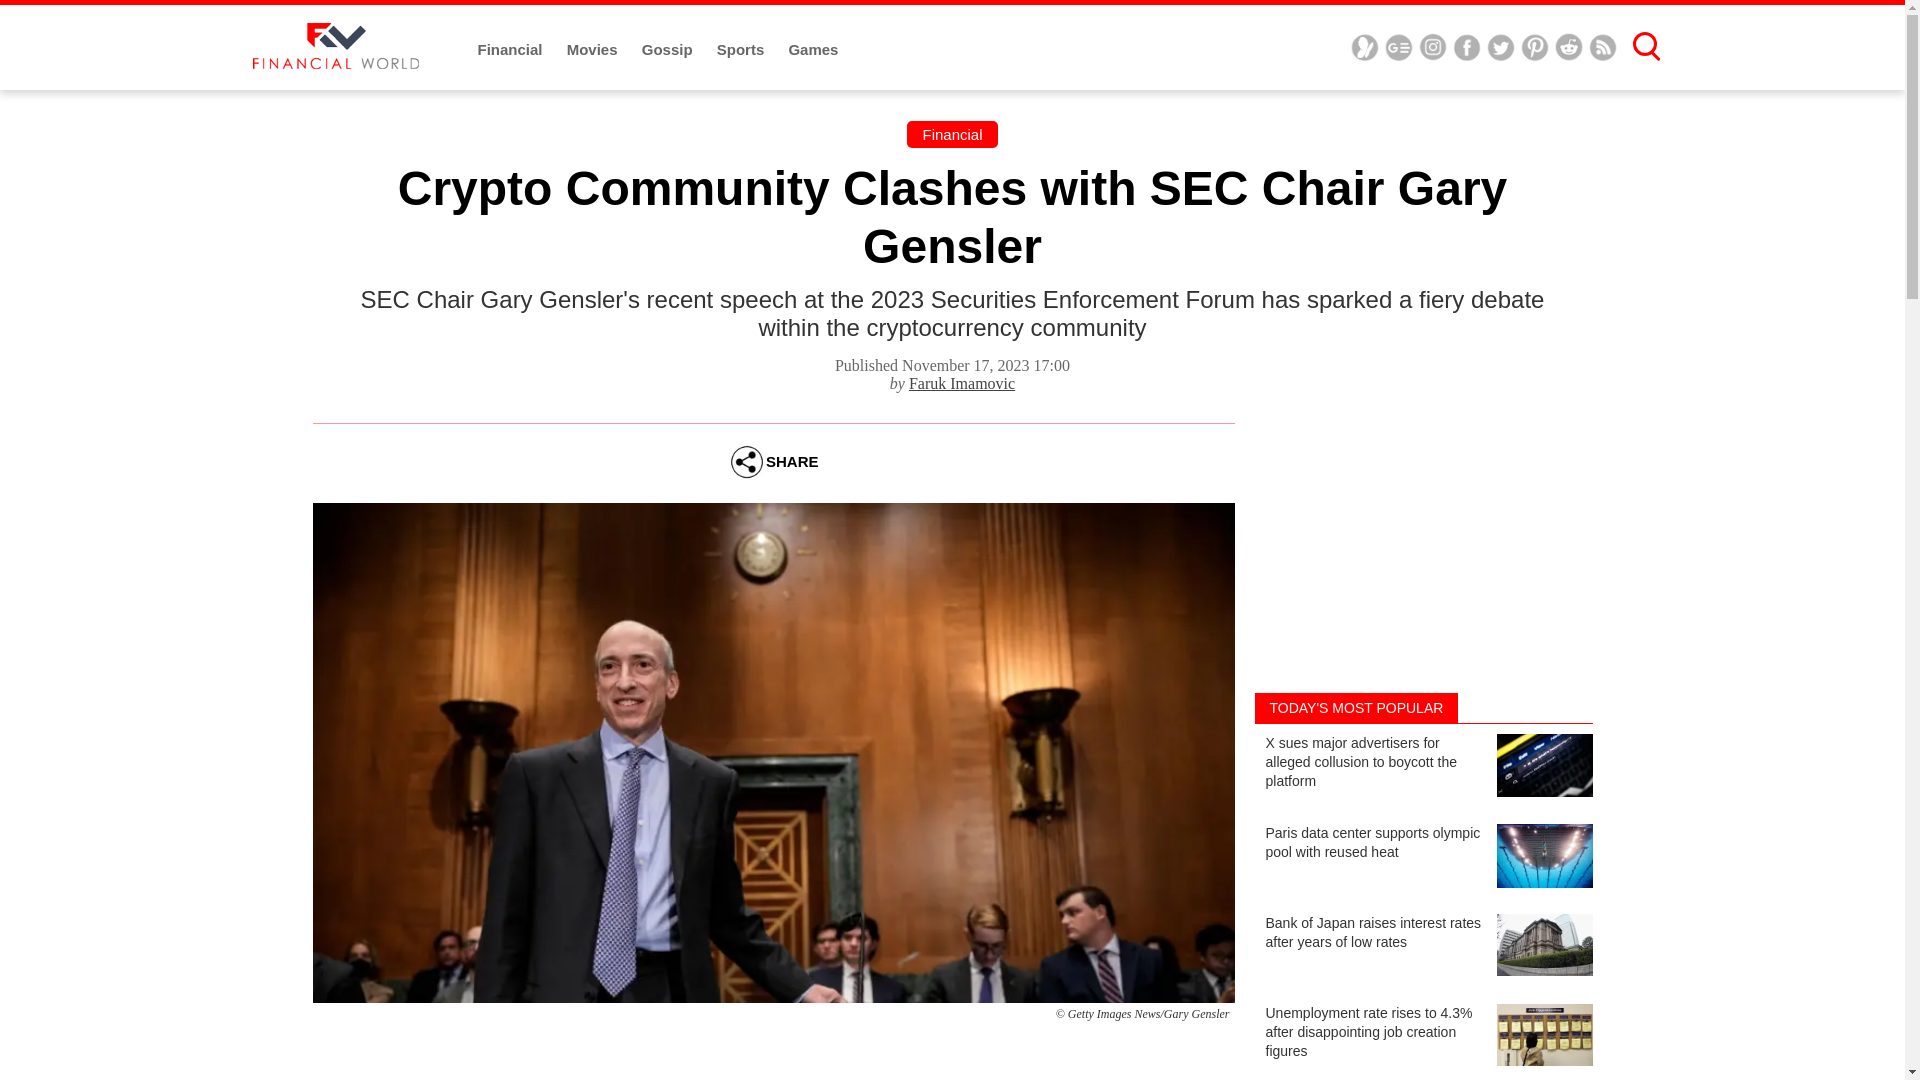 The image size is (1920, 1080). What do you see at coordinates (668, 50) in the screenshot?
I see `Gossip` at bounding box center [668, 50].